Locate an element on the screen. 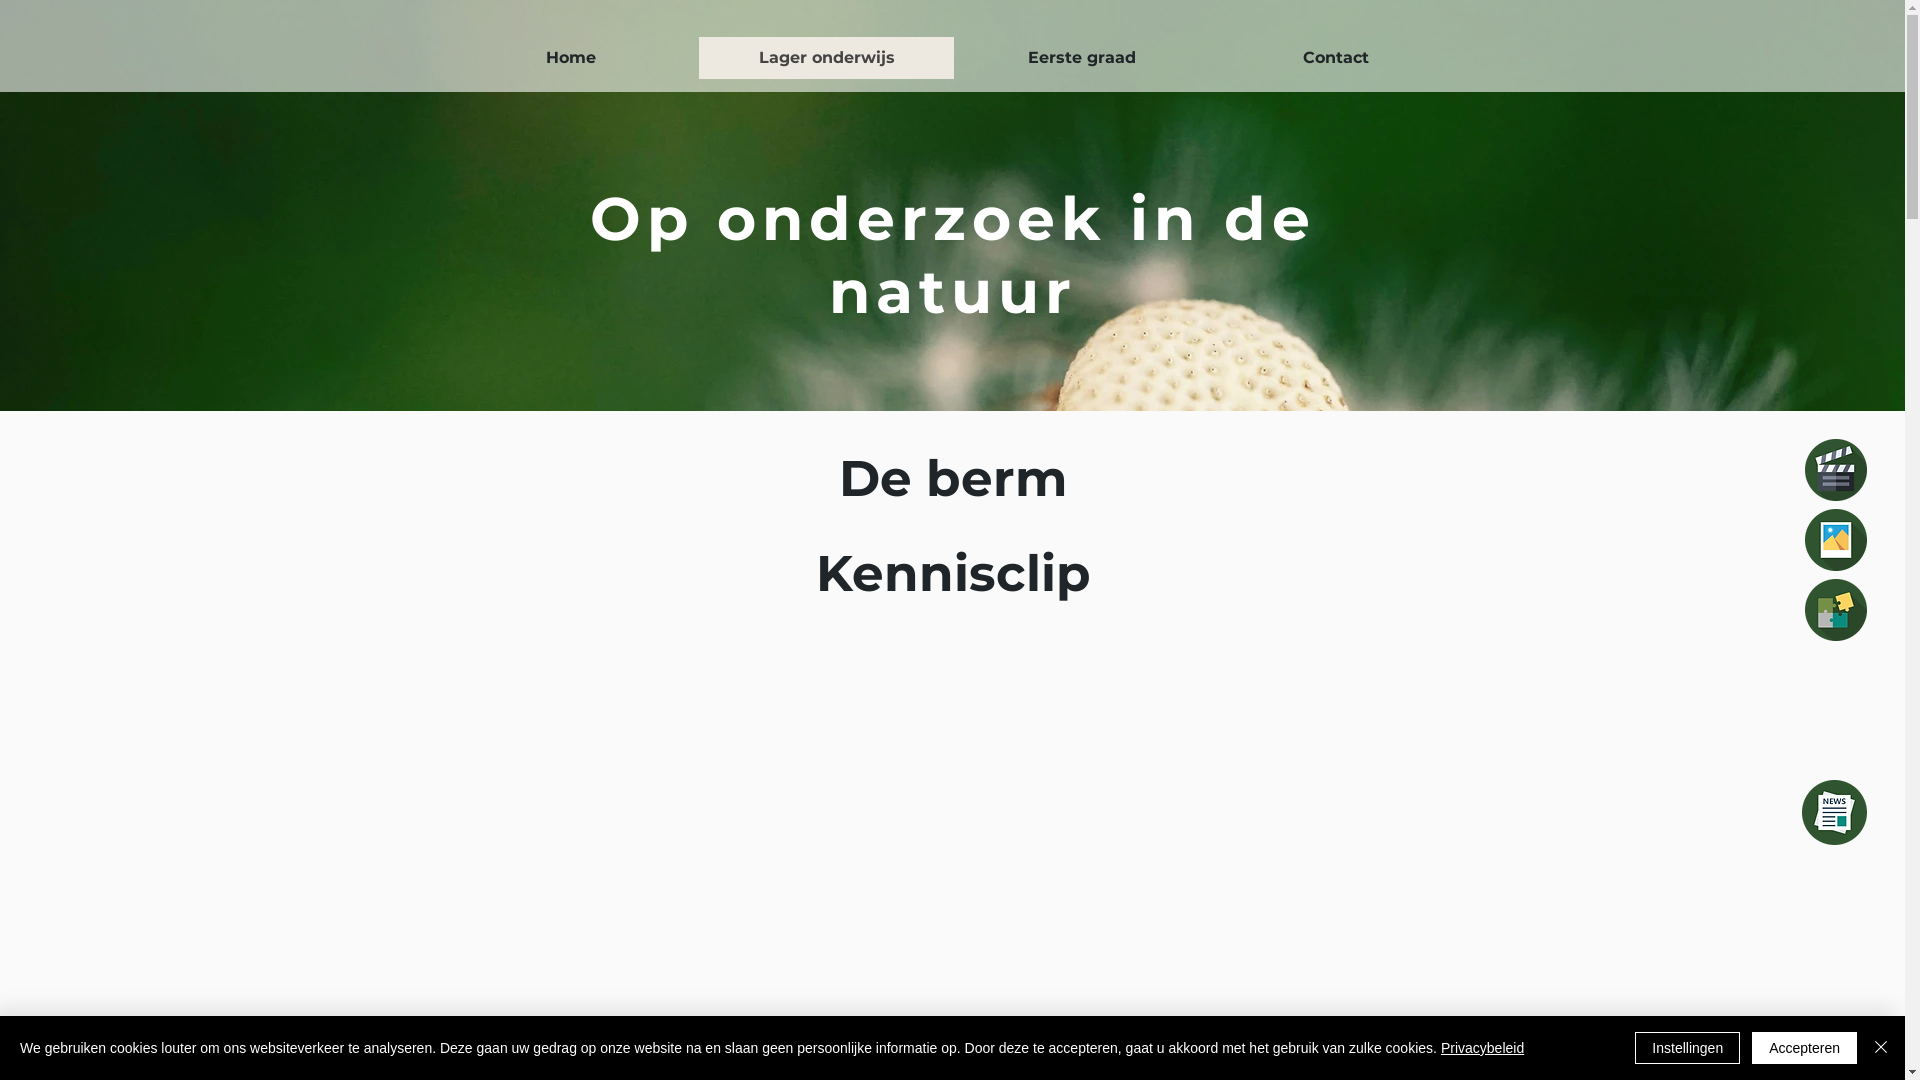 The height and width of the screenshot is (1080, 1920). Contact is located at coordinates (1335, 58).